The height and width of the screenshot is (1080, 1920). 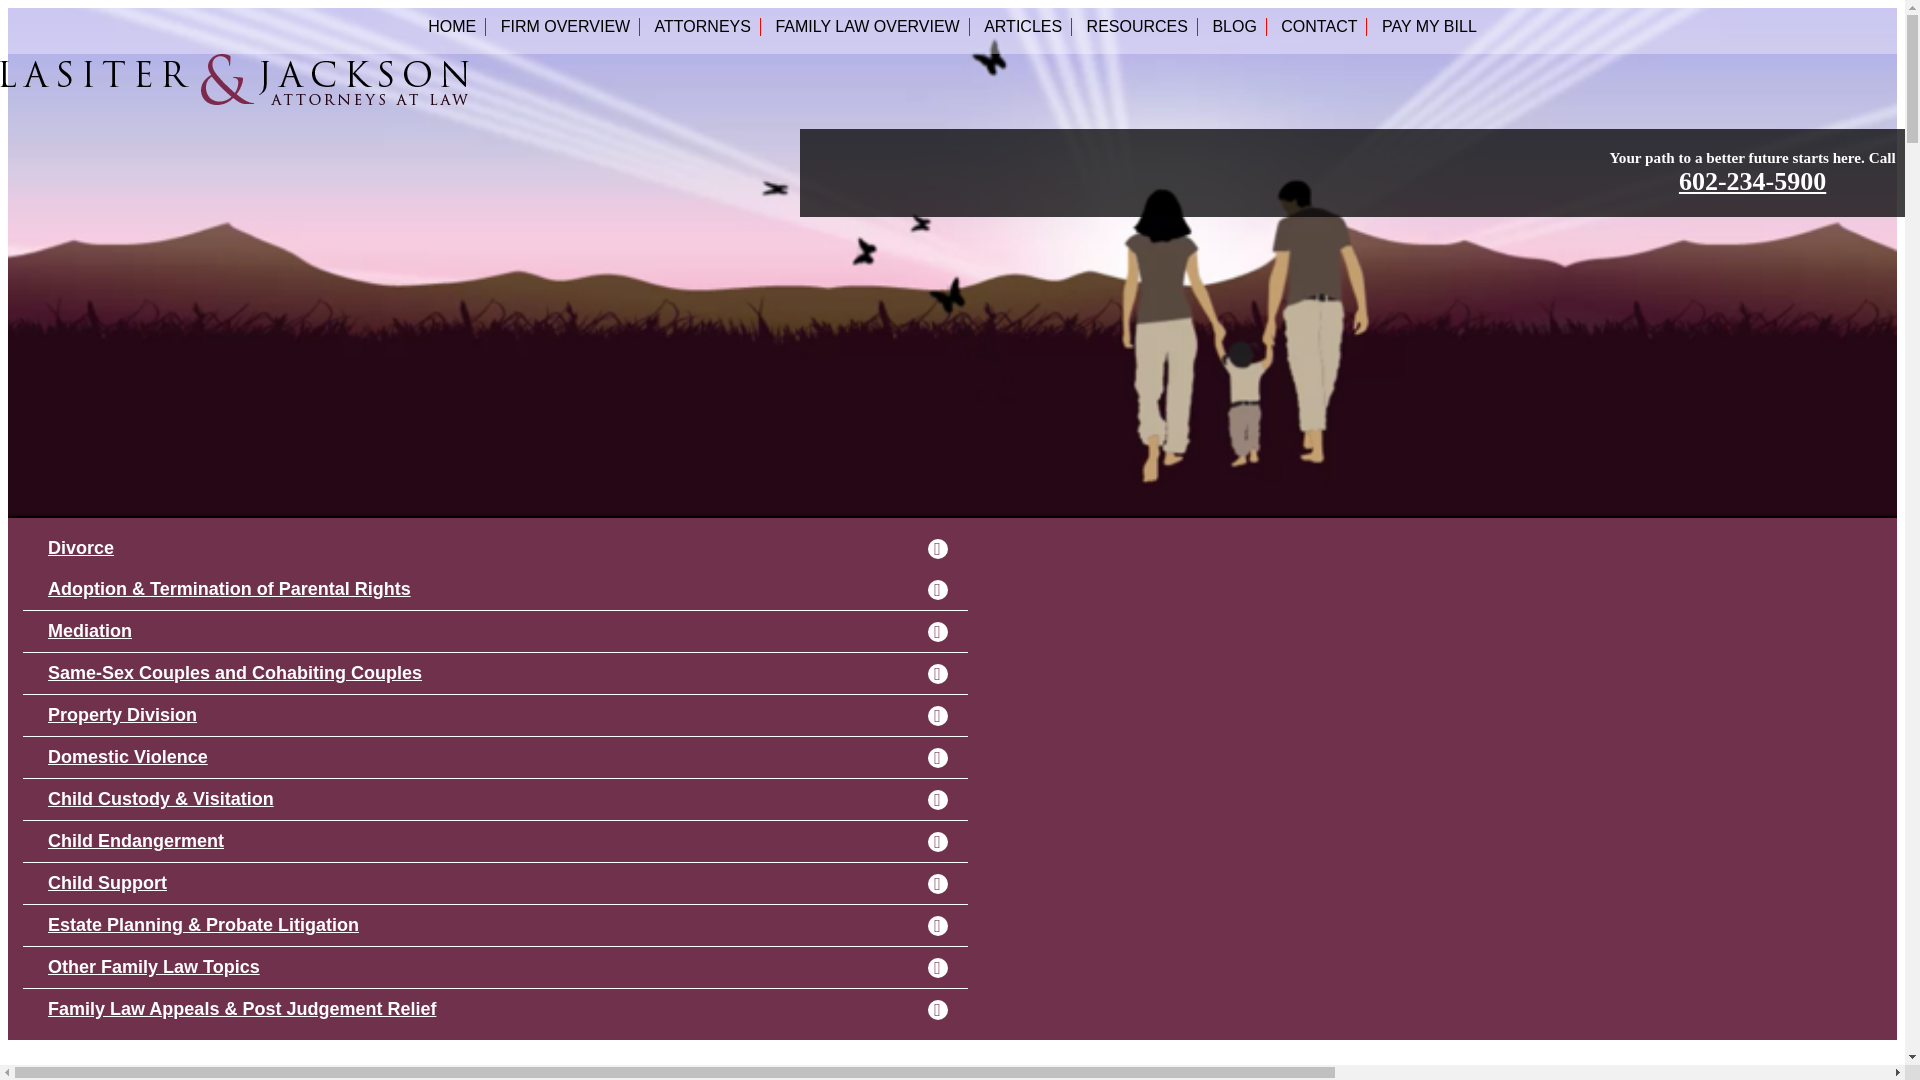 I want to click on Child Endangerment, so click(x=495, y=840).